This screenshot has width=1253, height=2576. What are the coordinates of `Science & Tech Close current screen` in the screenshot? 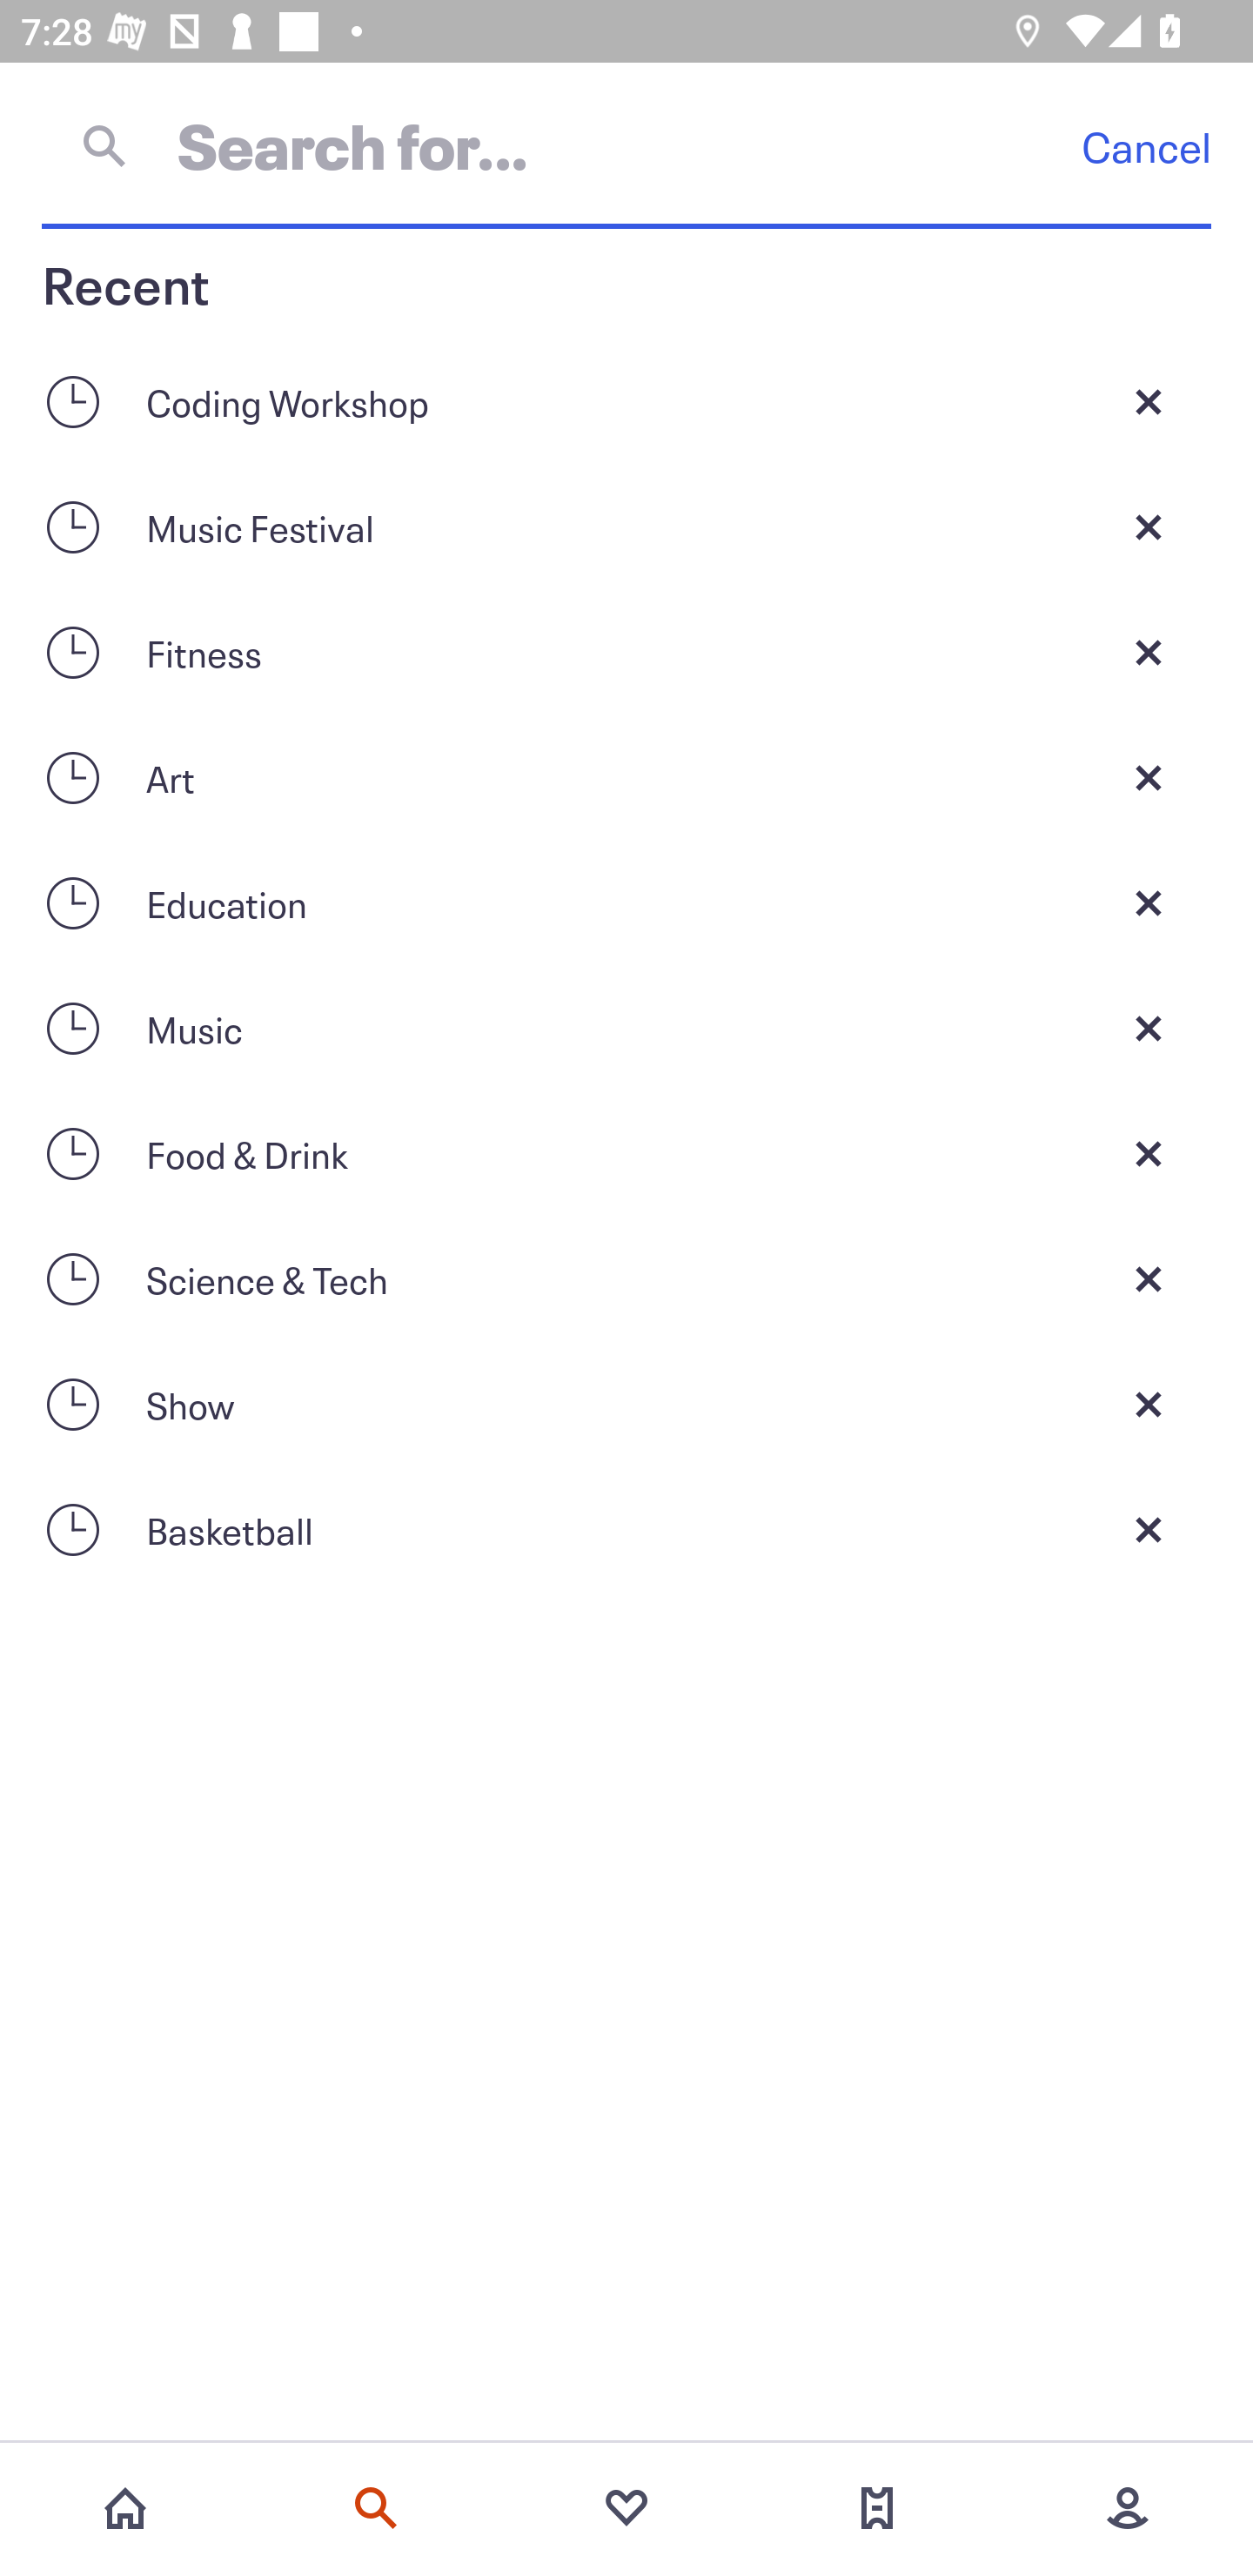 It's located at (626, 1279).